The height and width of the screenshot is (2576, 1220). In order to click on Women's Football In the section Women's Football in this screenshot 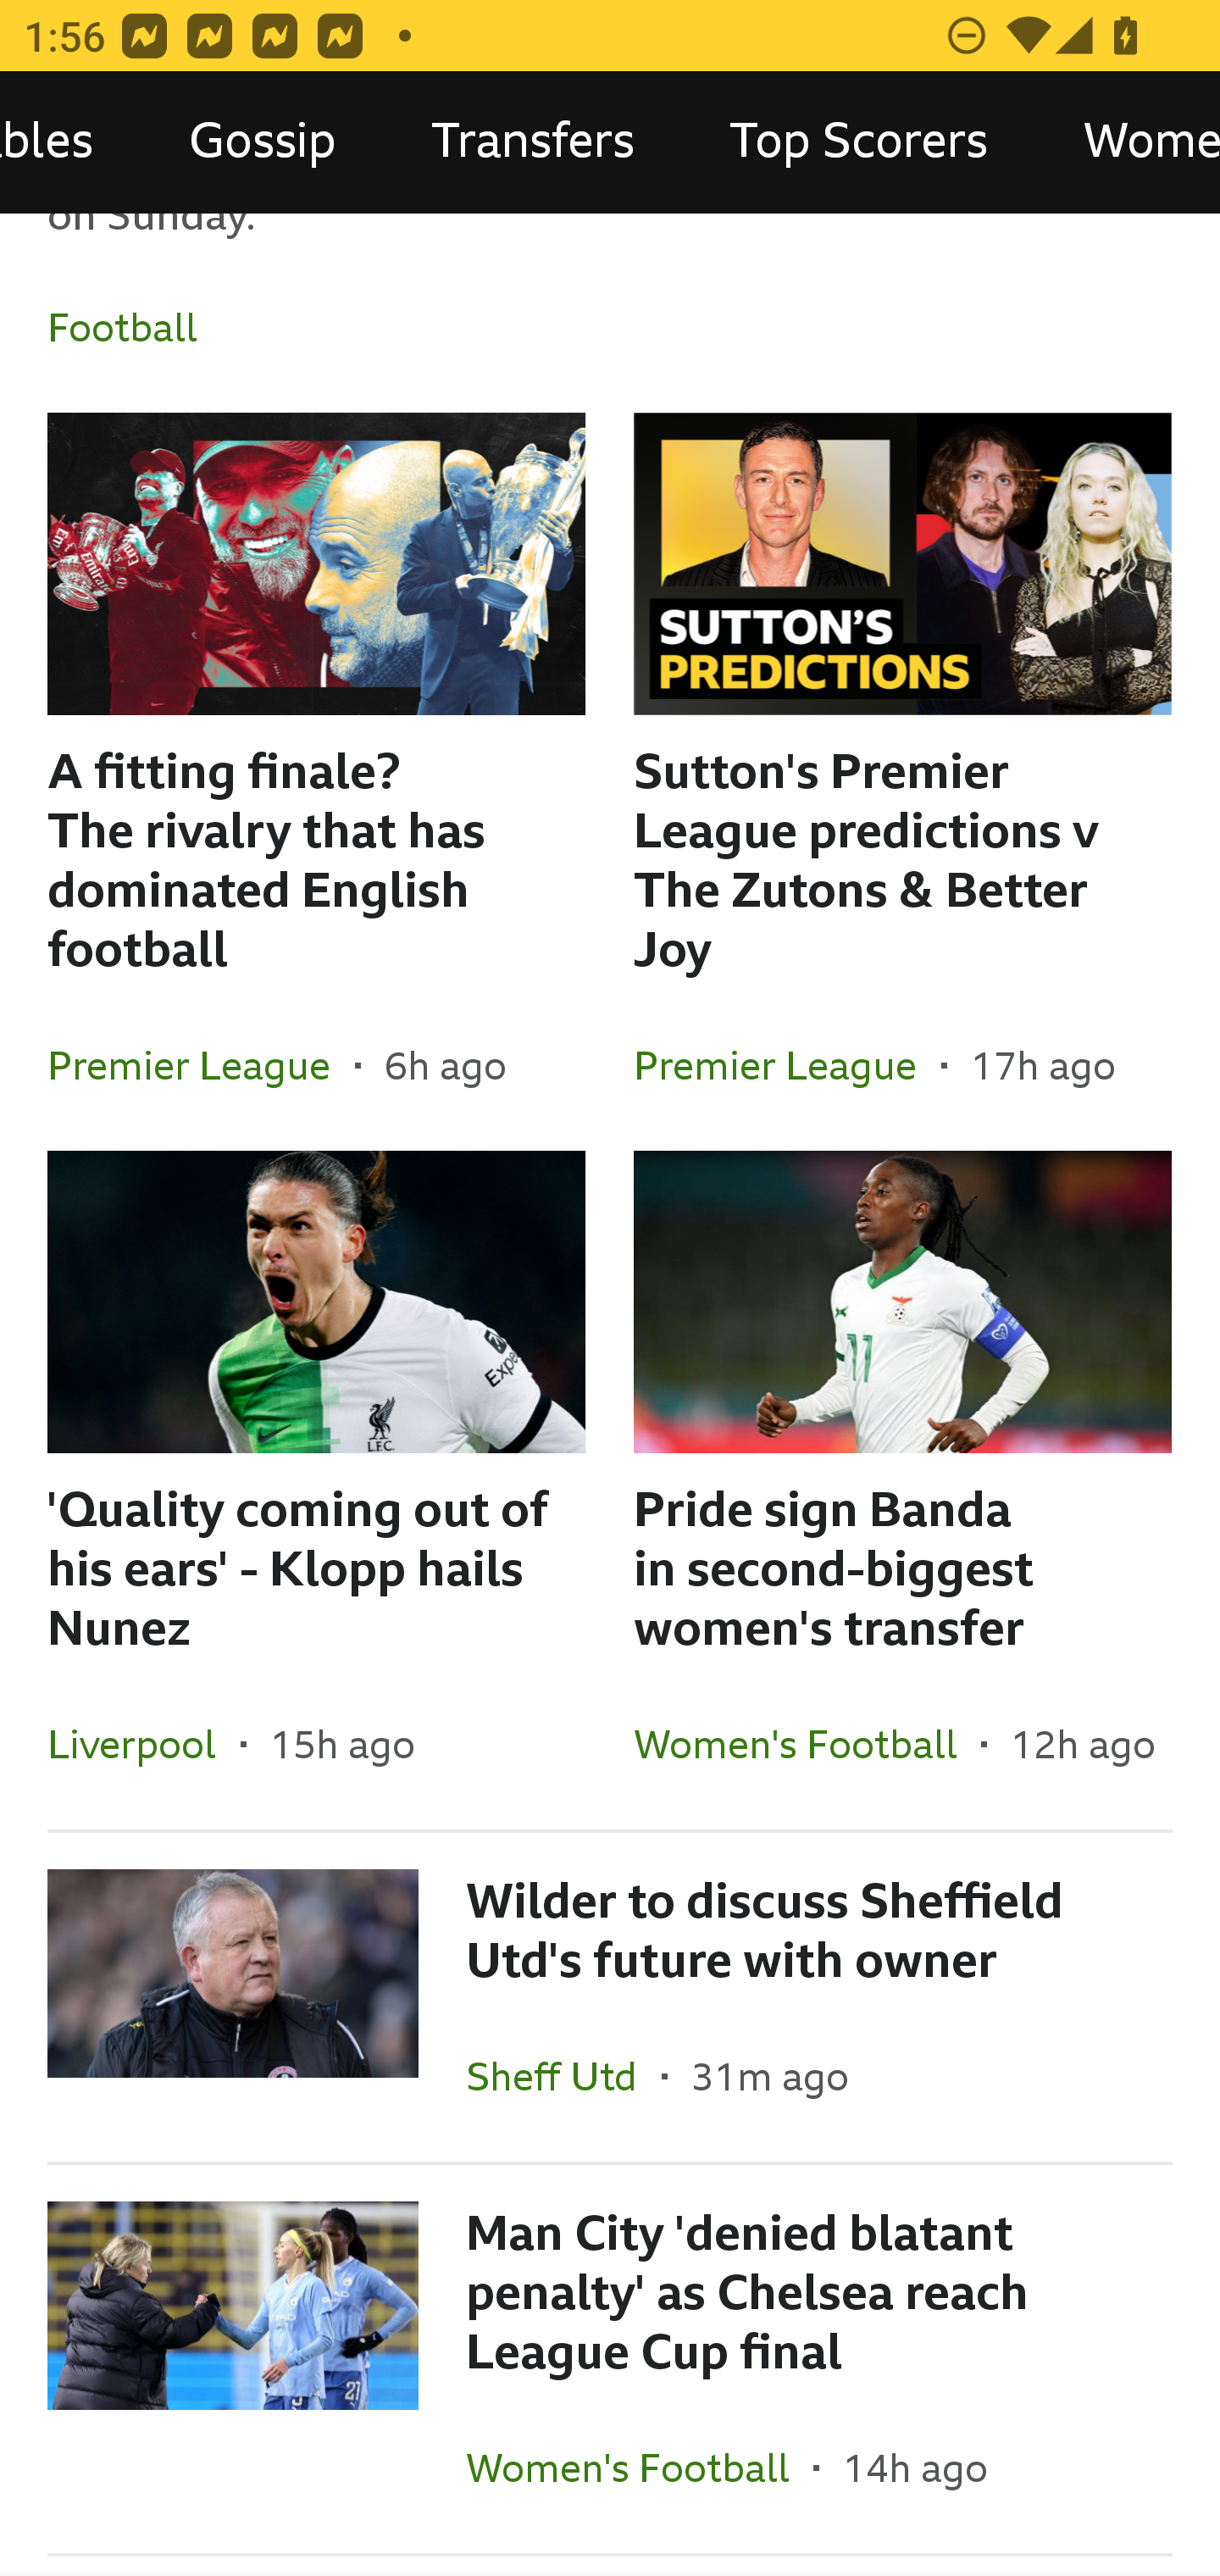, I will do `click(807, 1744)`.